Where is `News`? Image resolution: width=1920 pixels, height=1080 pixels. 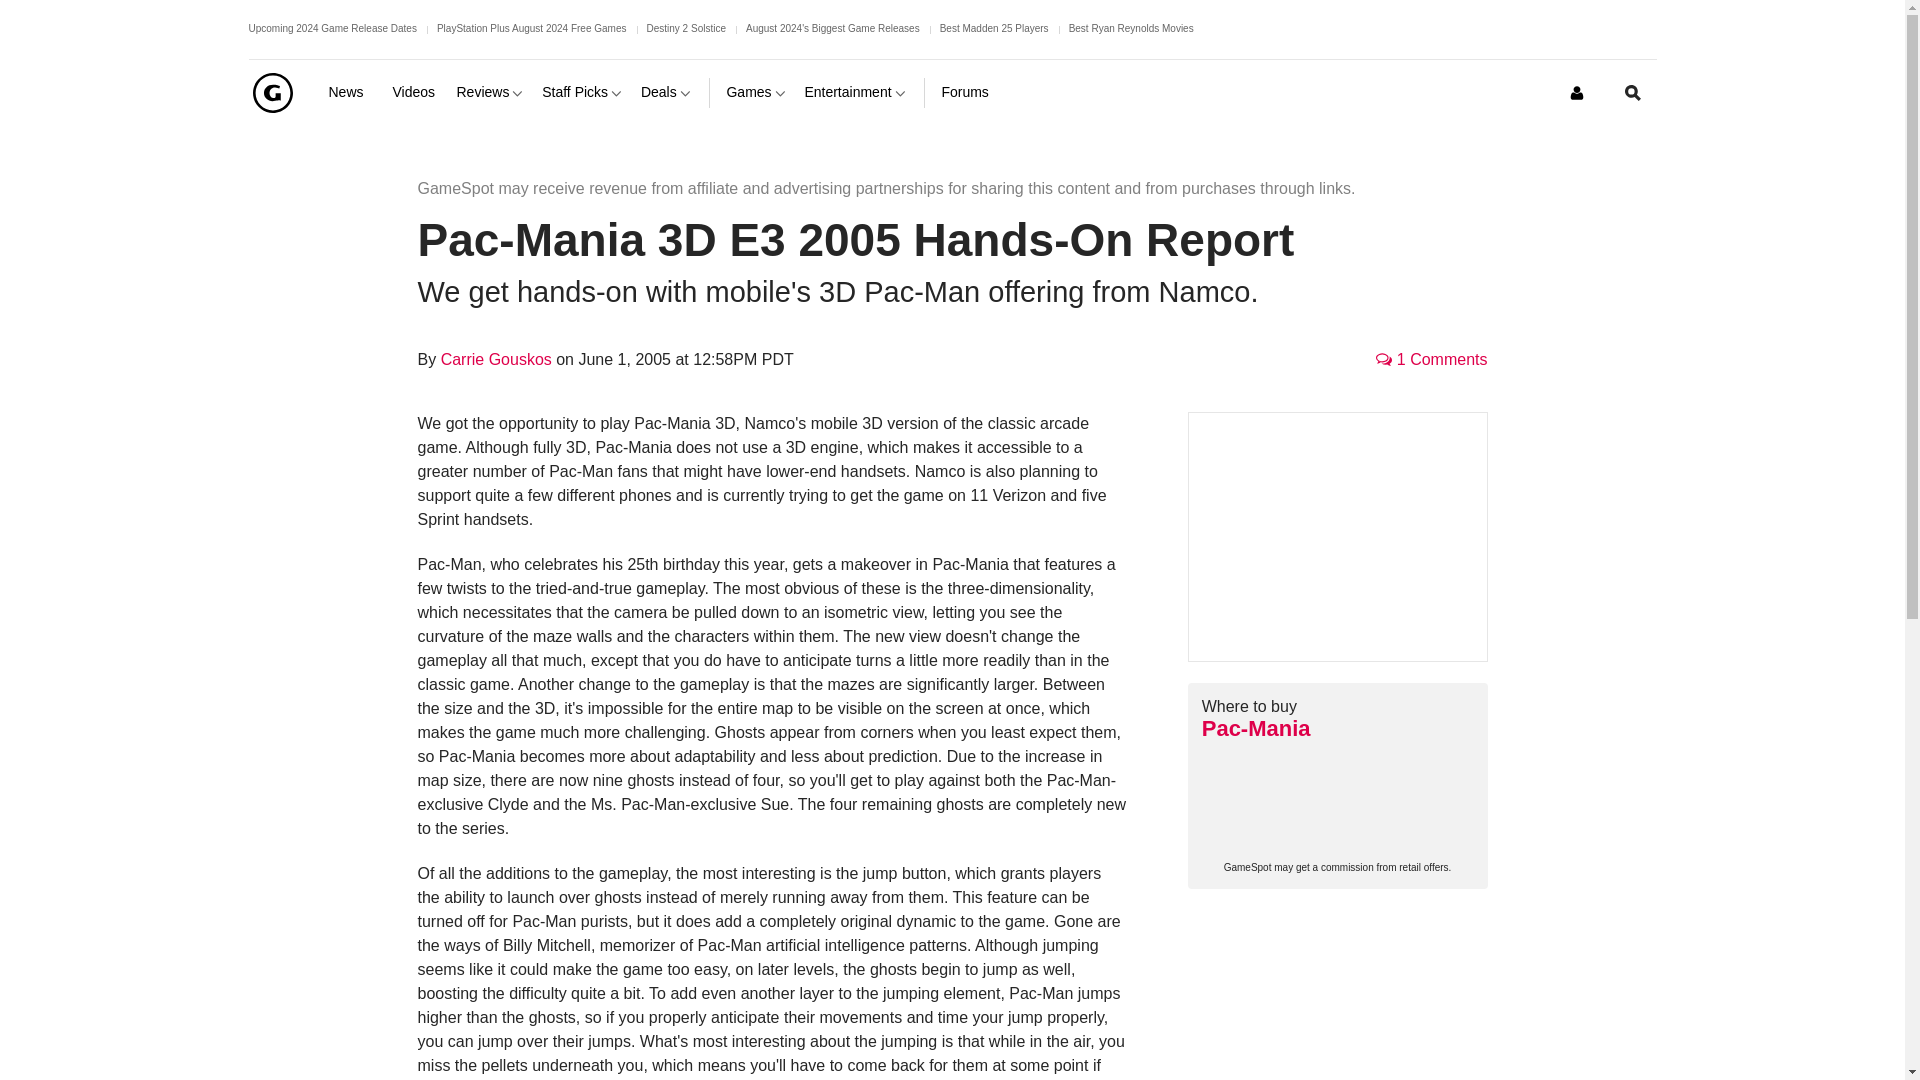 News is located at coordinates (352, 92).